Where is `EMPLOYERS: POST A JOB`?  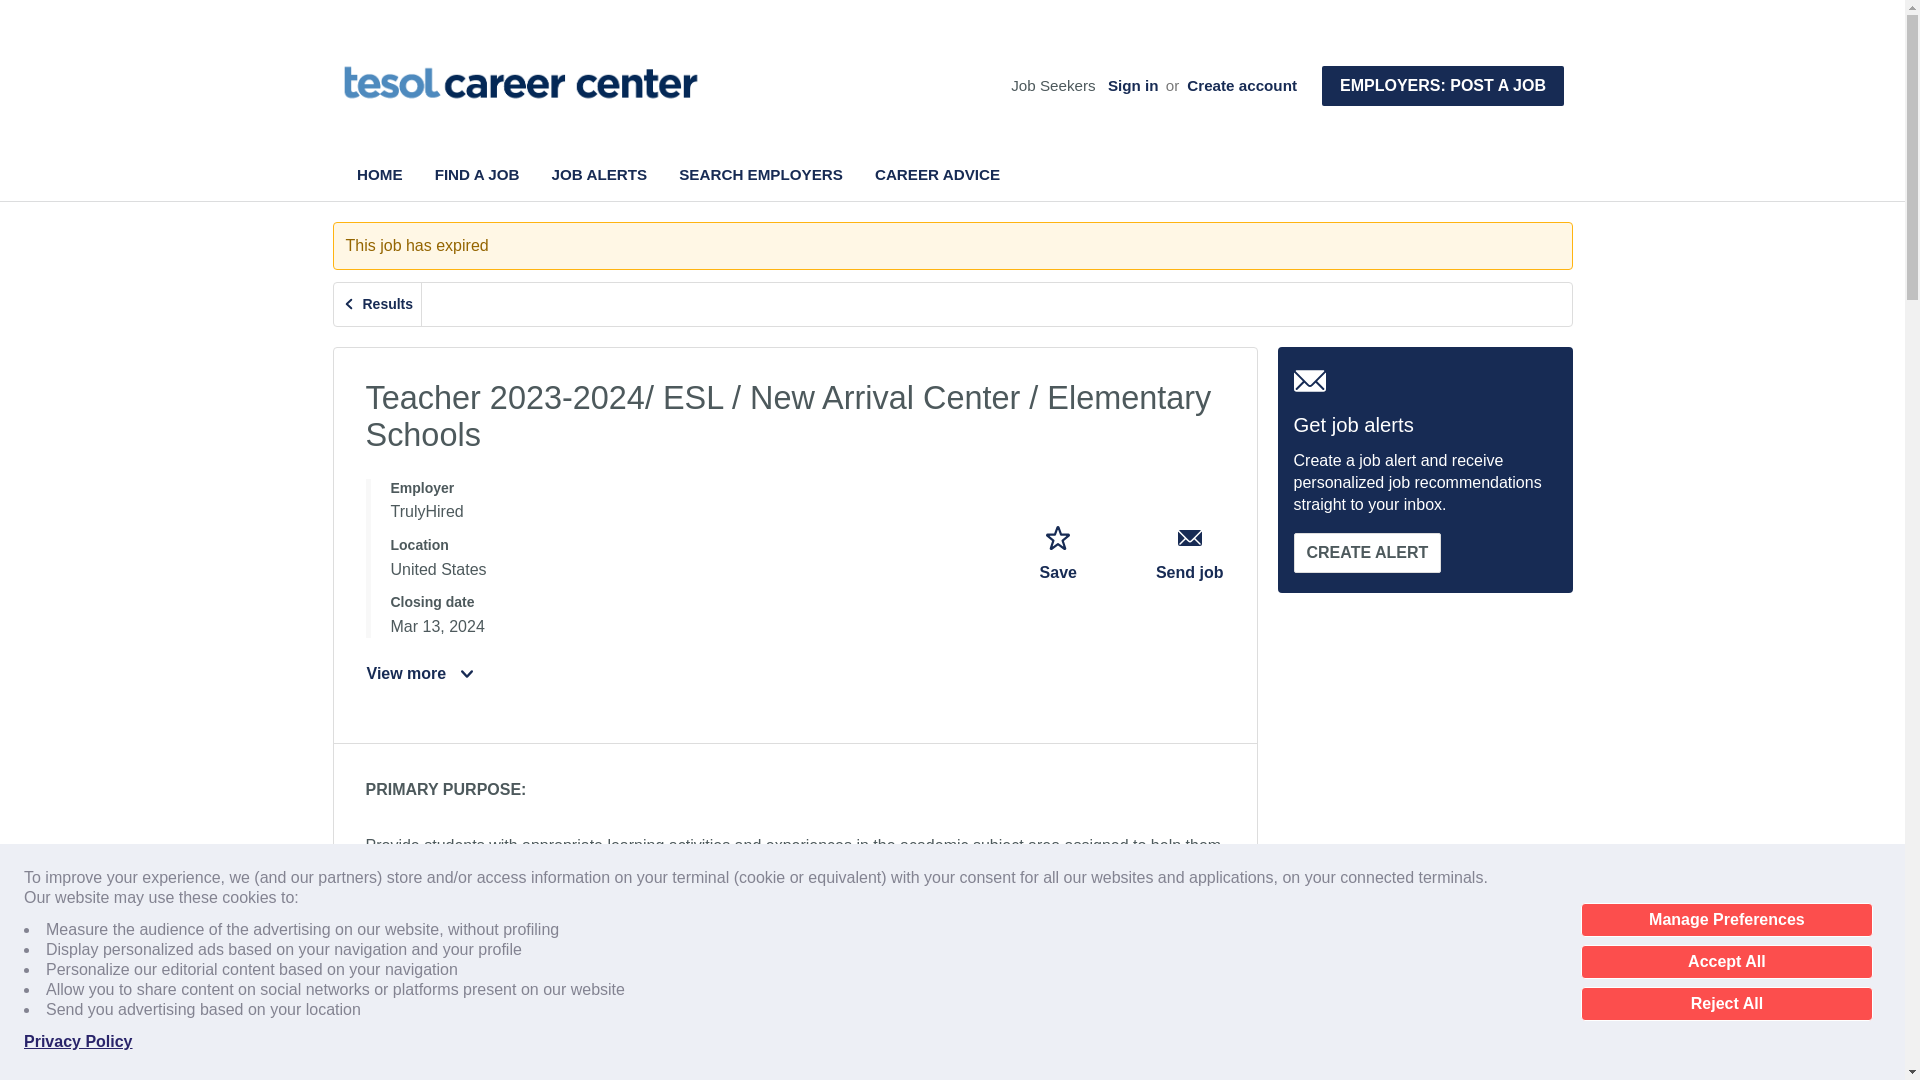
EMPLOYERS: POST A JOB is located at coordinates (1443, 85).